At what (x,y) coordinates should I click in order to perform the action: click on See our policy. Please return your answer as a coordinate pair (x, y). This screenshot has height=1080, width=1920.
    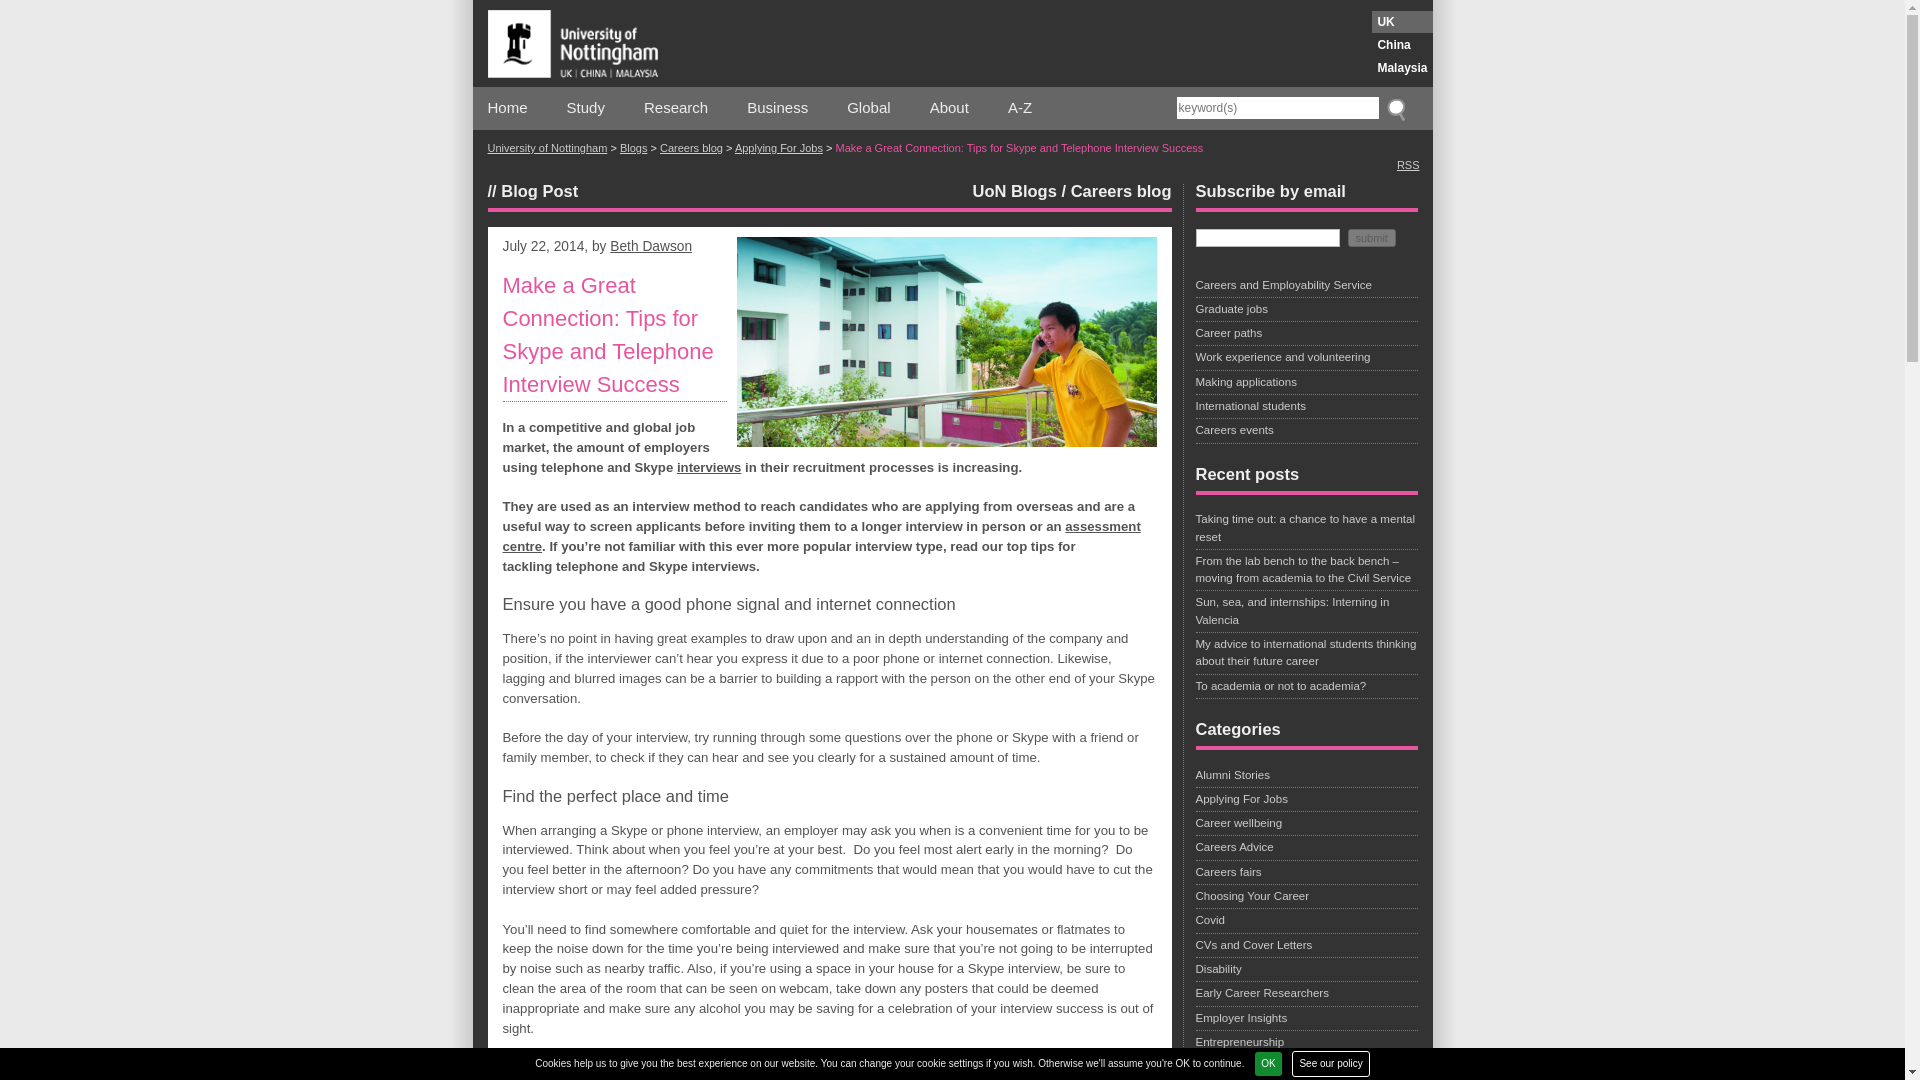
    Looking at the image, I should click on (1330, 1063).